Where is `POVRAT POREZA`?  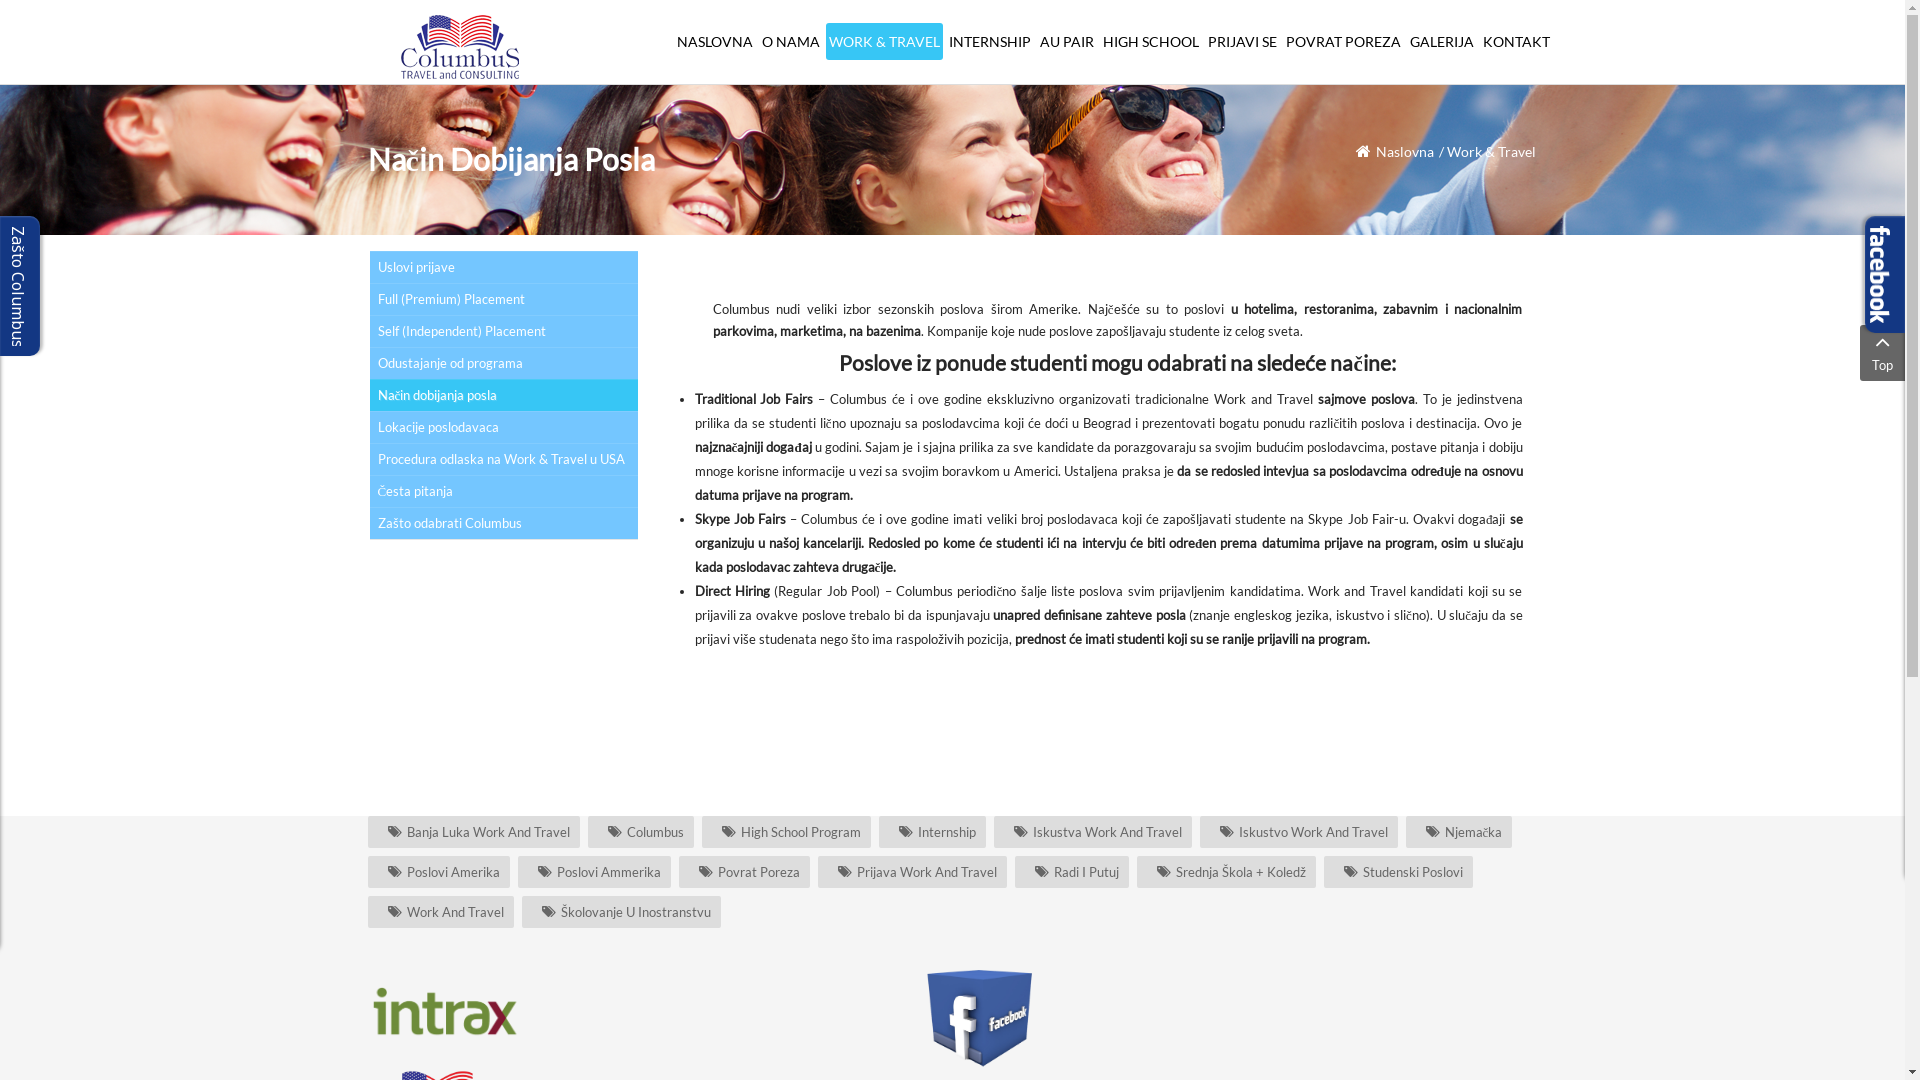 POVRAT POREZA is located at coordinates (1342, 42).